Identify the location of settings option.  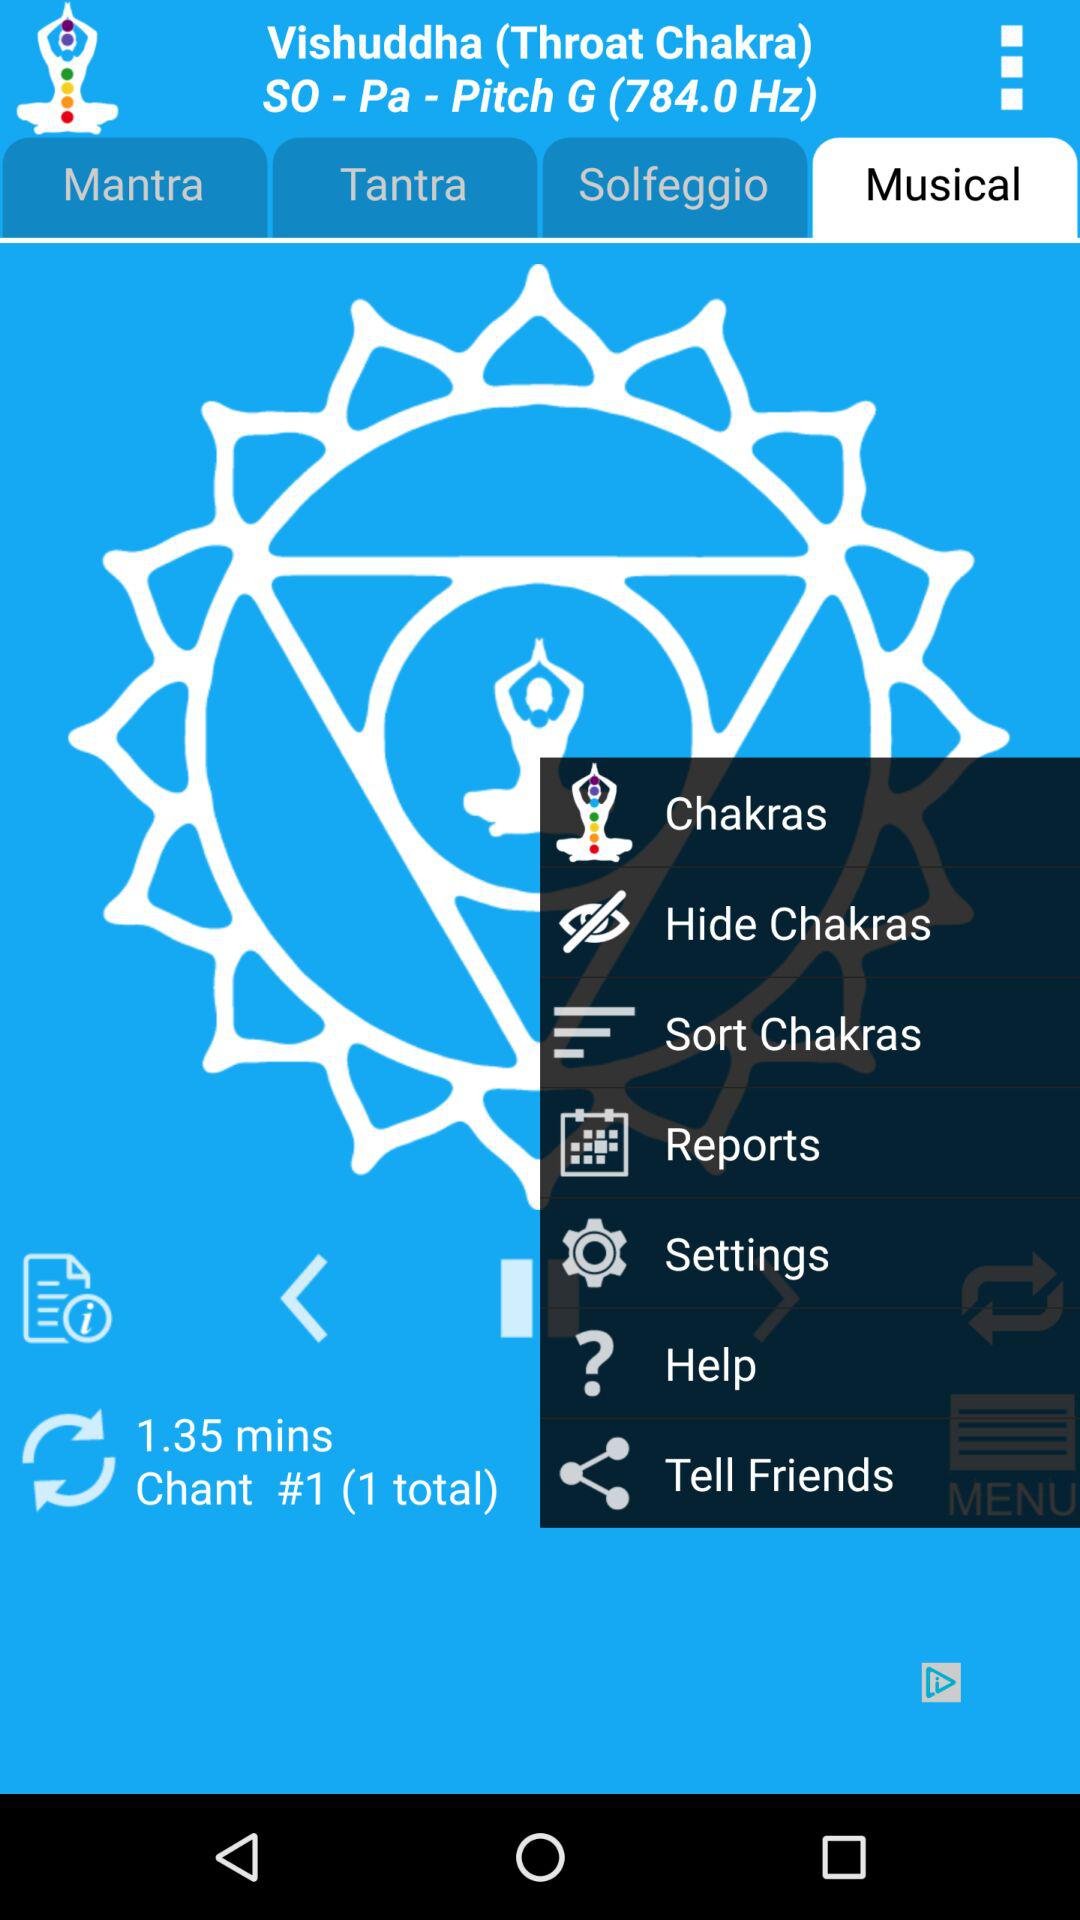
(776, 1298).